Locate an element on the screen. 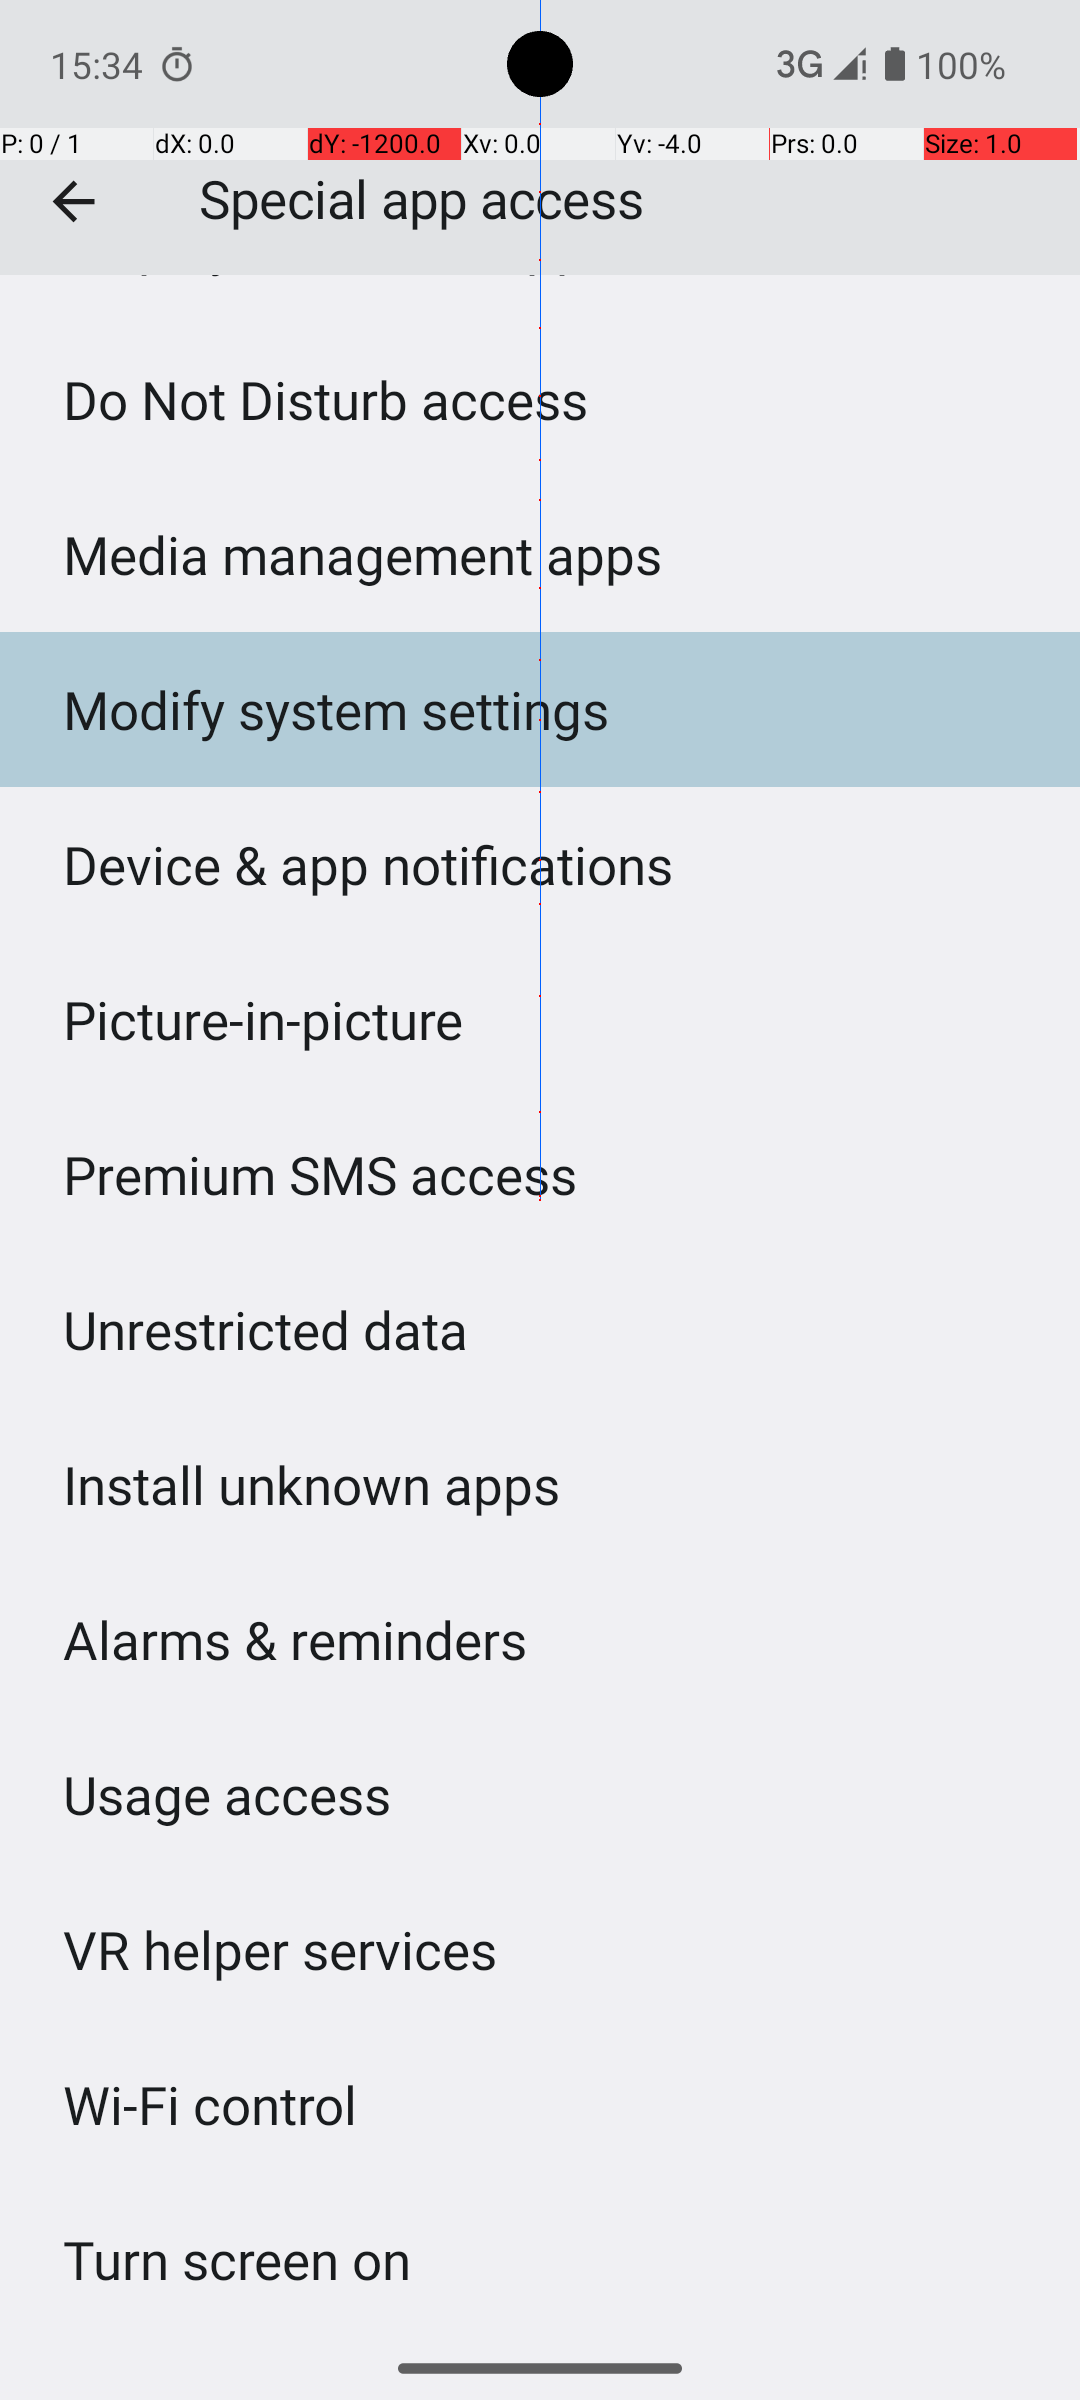 The height and width of the screenshot is (2400, 1080). Usage access is located at coordinates (227, 1794).